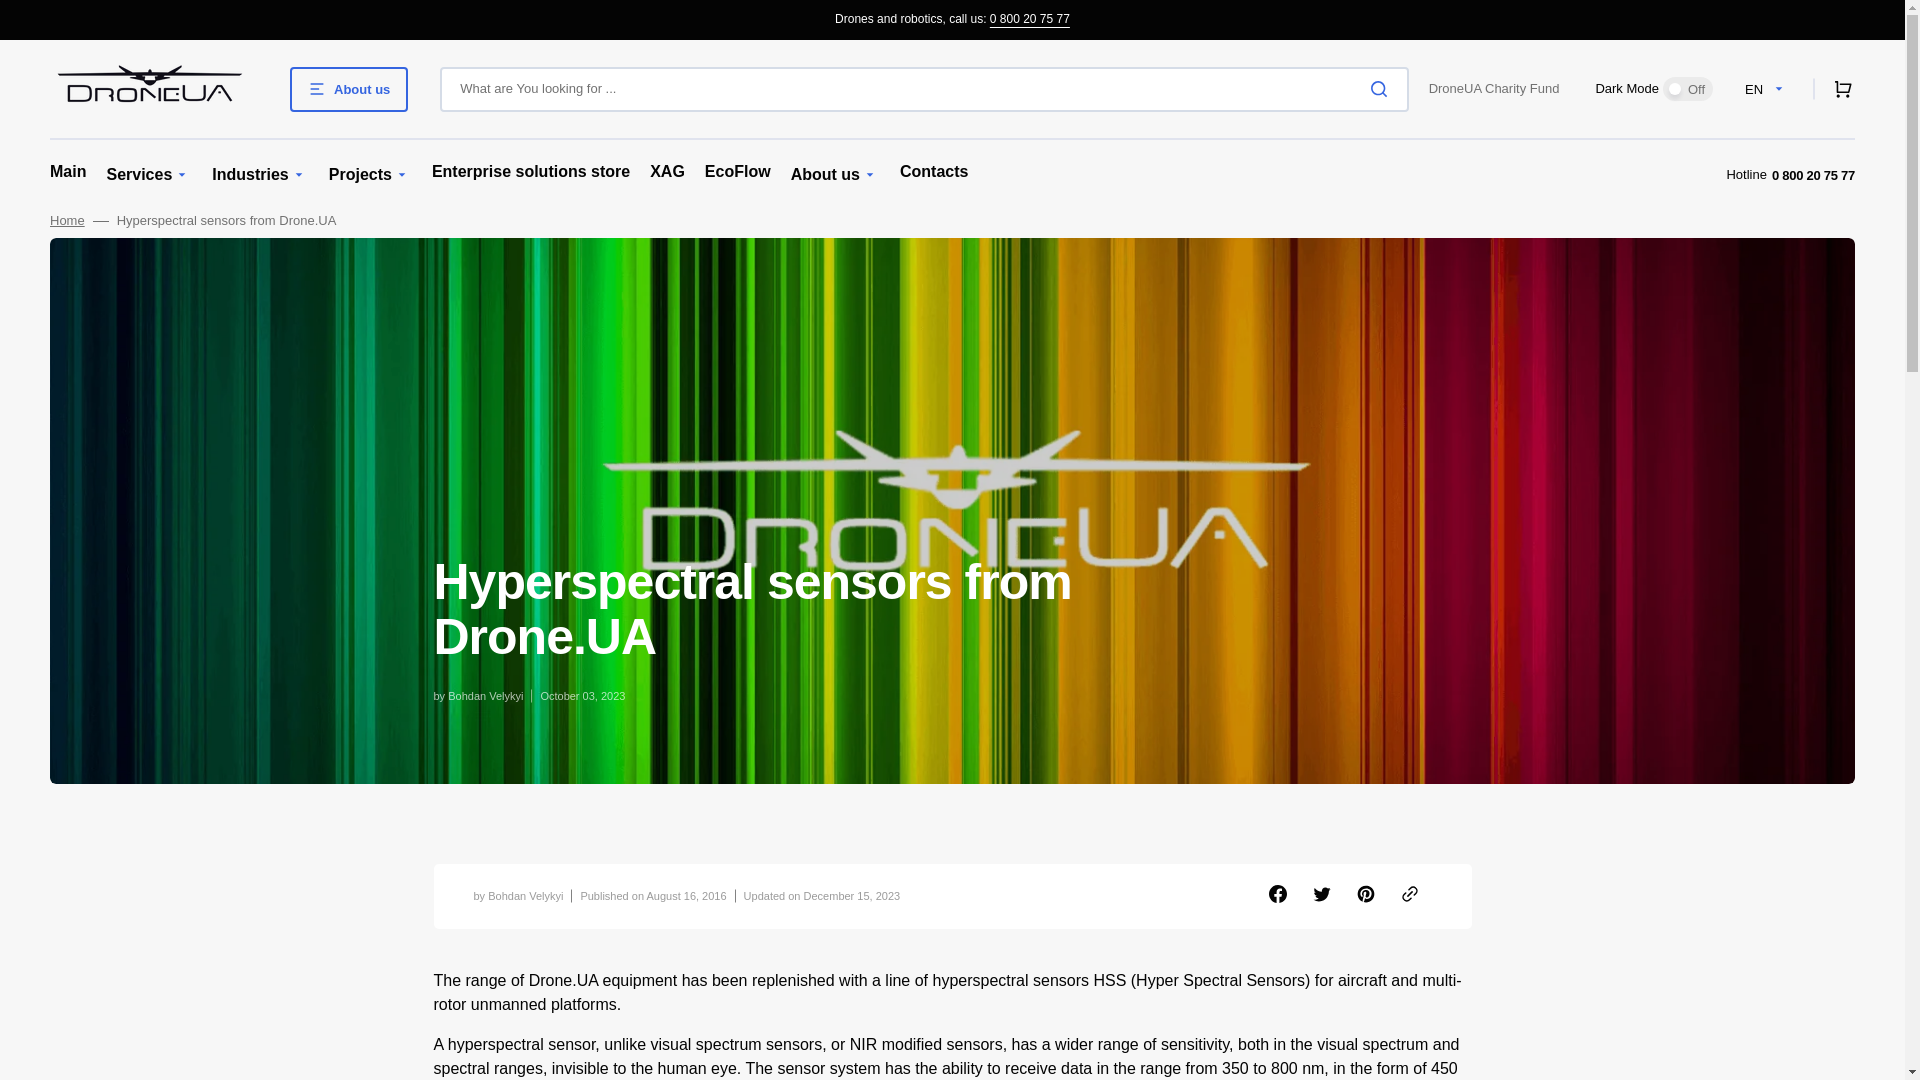  Describe the element at coordinates (668, 172) in the screenshot. I see `XAG` at that location.